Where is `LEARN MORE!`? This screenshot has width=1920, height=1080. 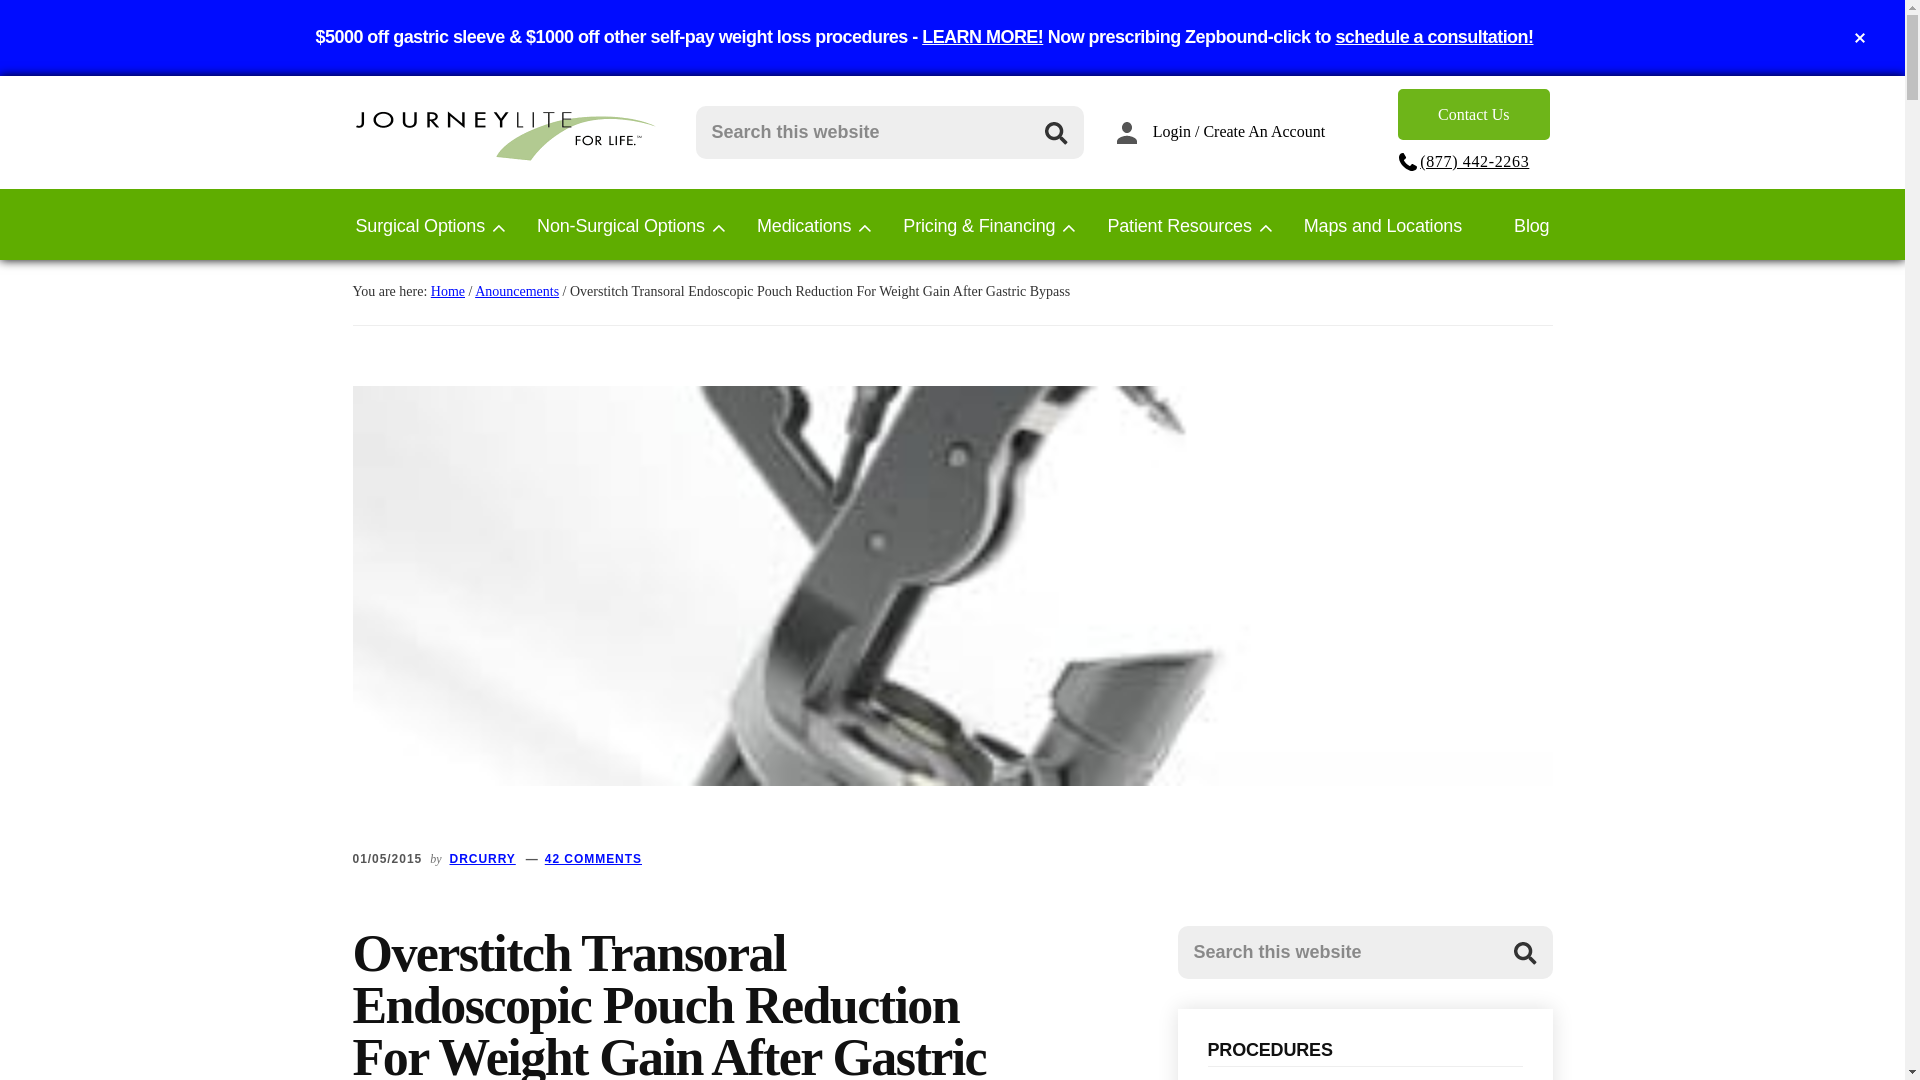 LEARN MORE! is located at coordinates (982, 37).